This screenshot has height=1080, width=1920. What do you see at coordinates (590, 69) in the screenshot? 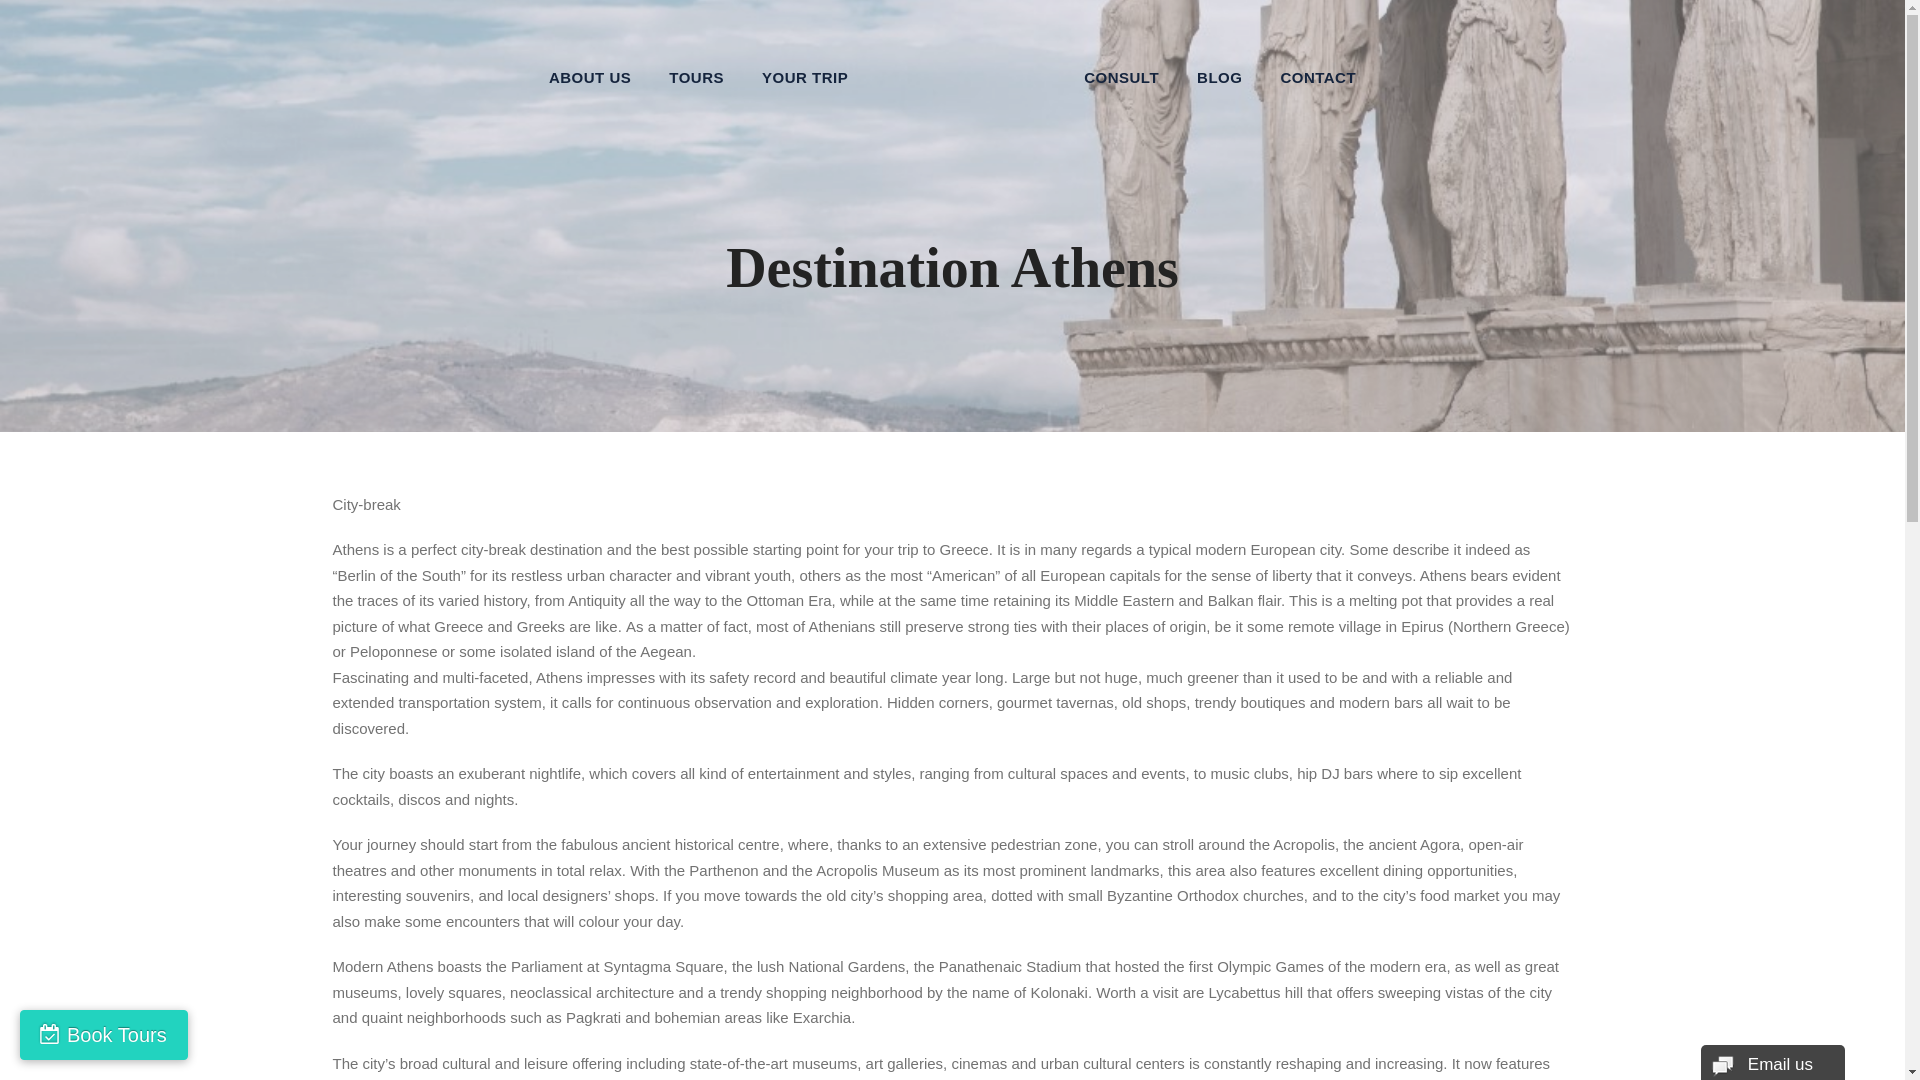
I see `ABOUT US` at bounding box center [590, 69].